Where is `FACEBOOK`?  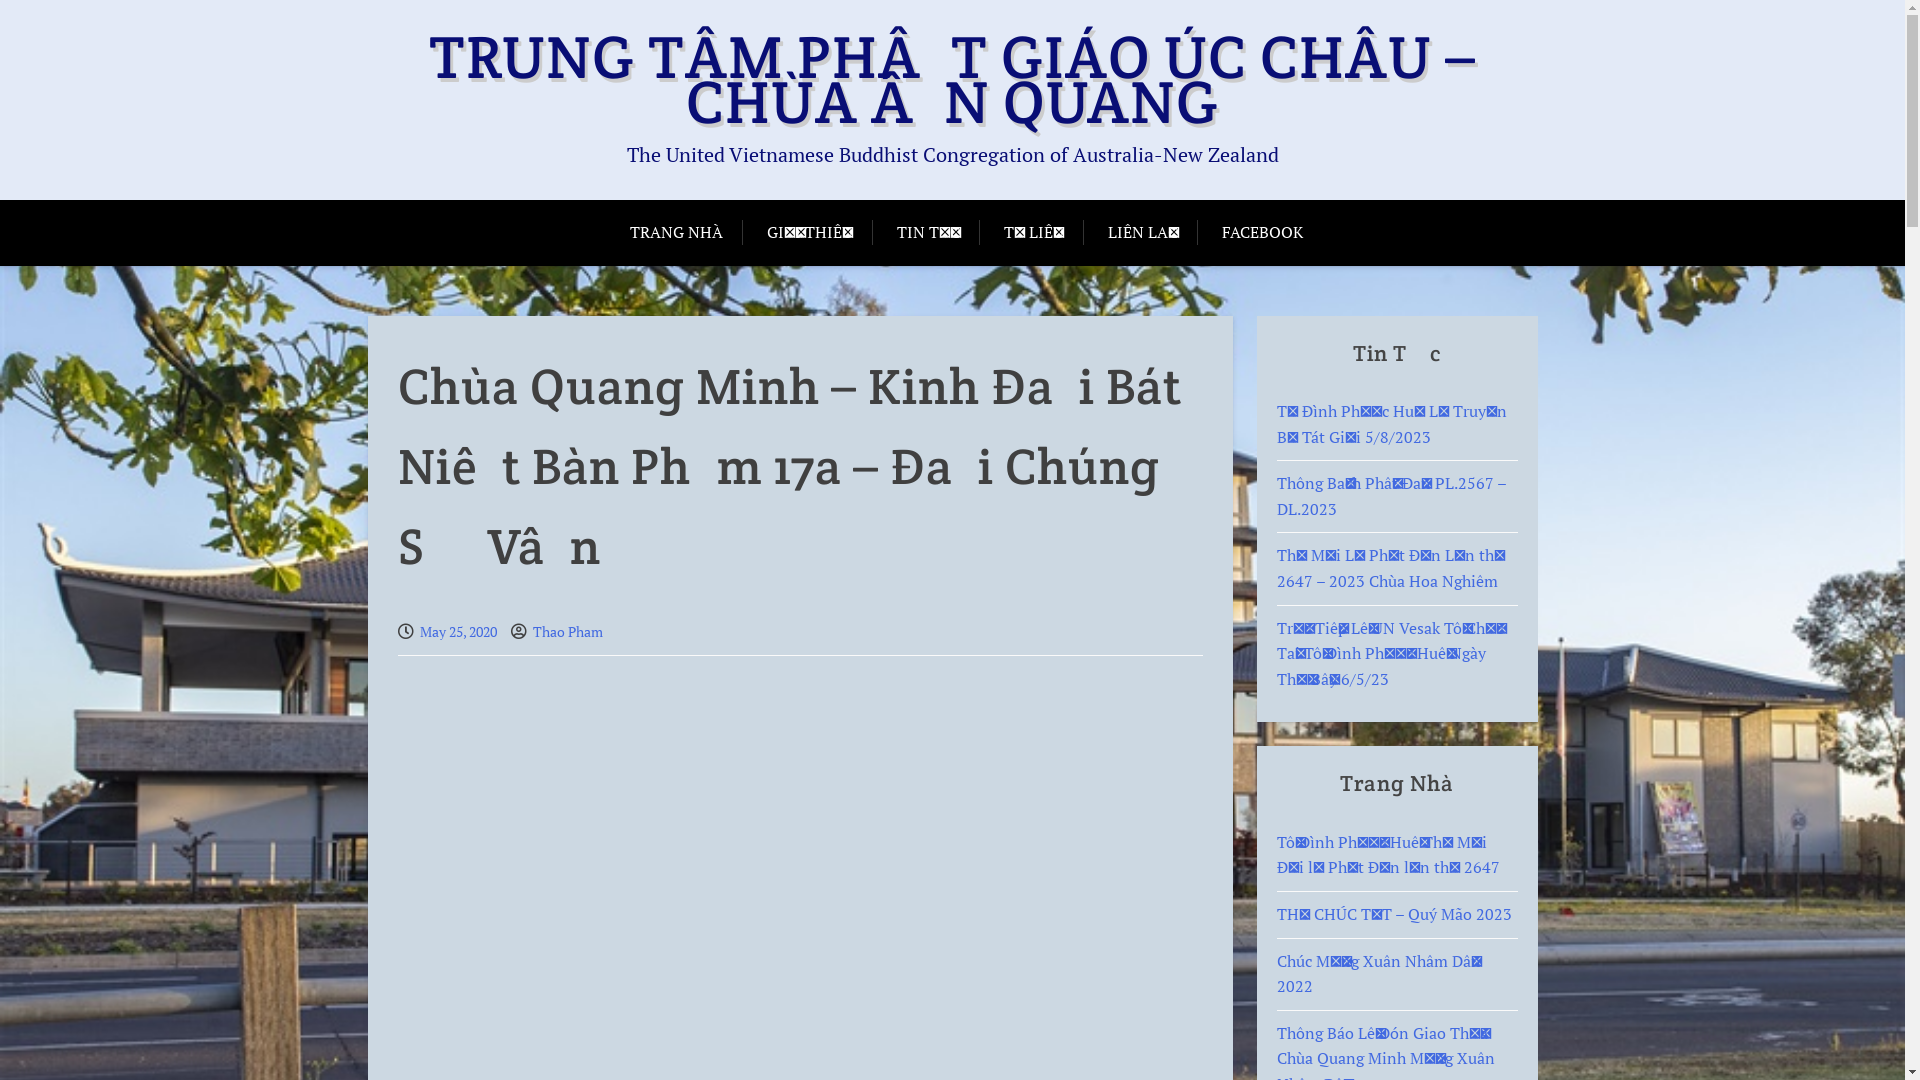
FACEBOOK is located at coordinates (1262, 233).